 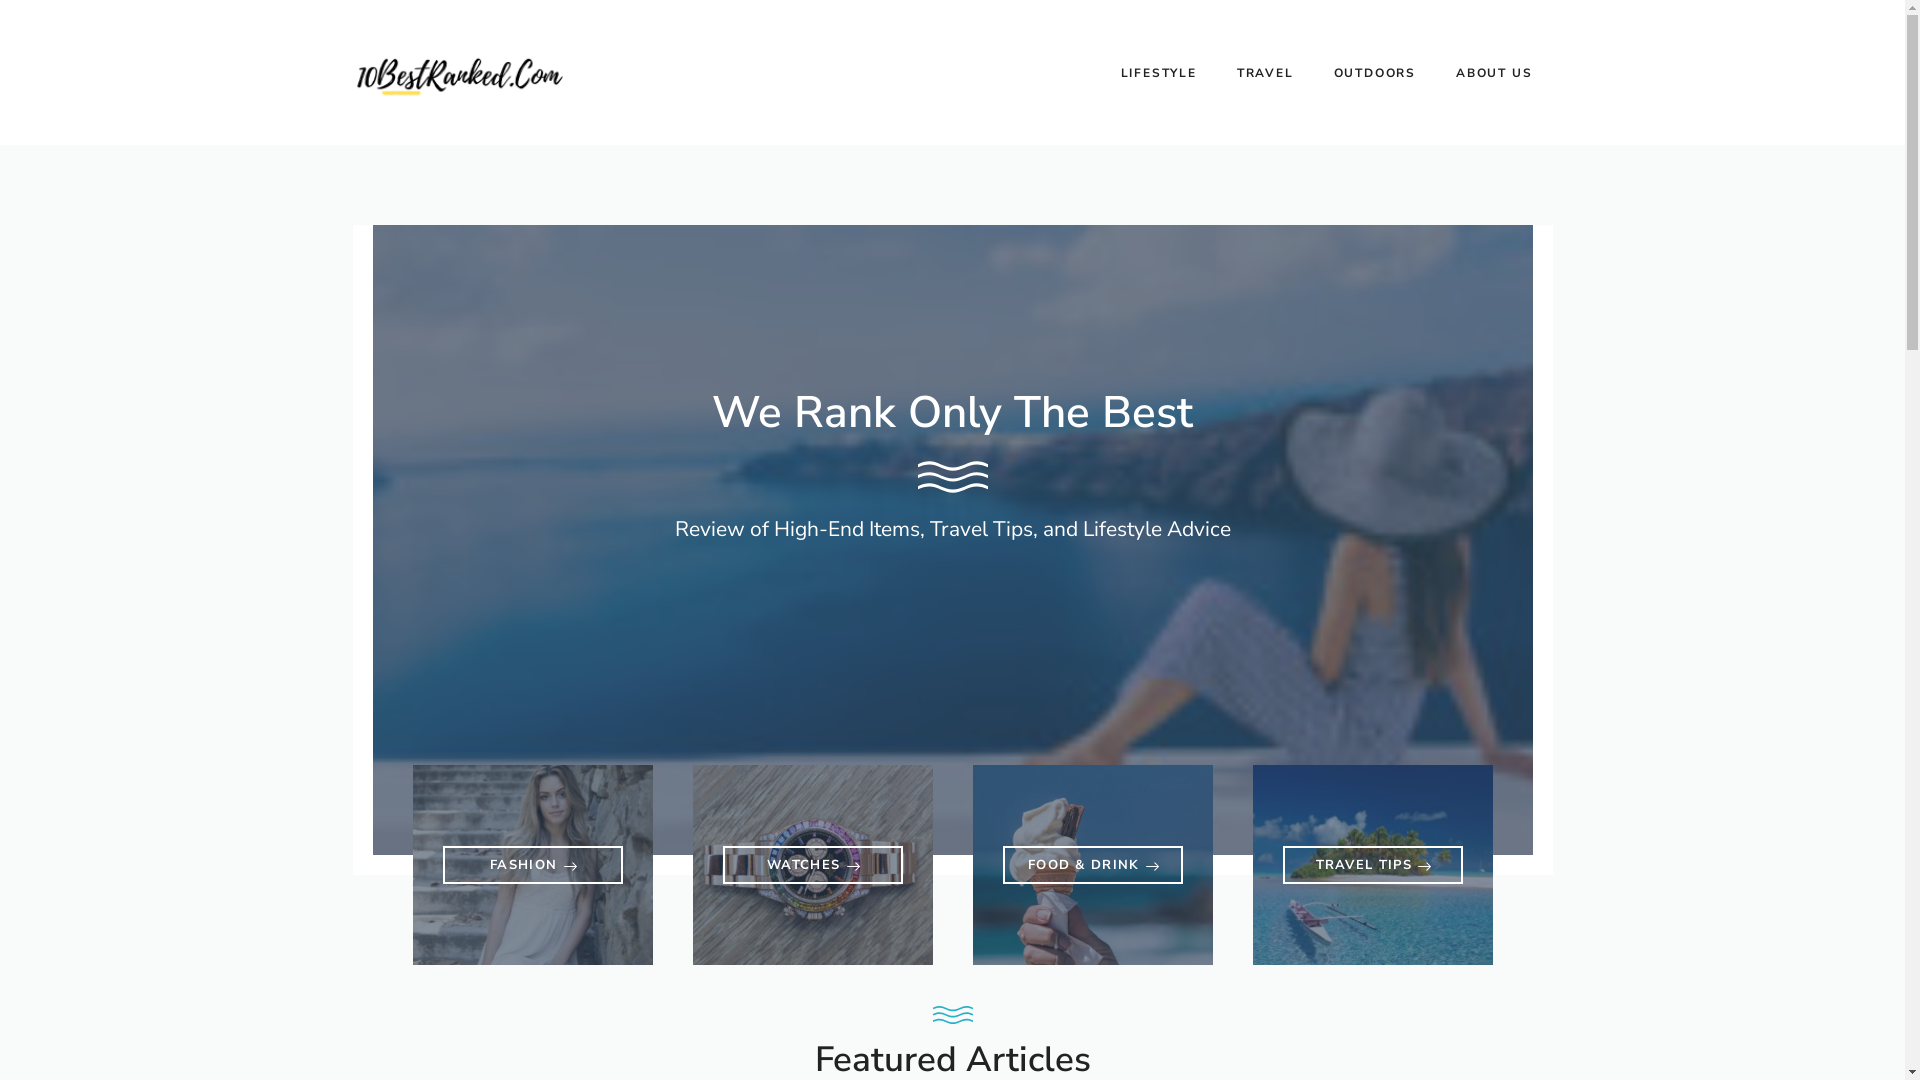 I want to click on OUTDOORS, so click(x=1375, y=72).